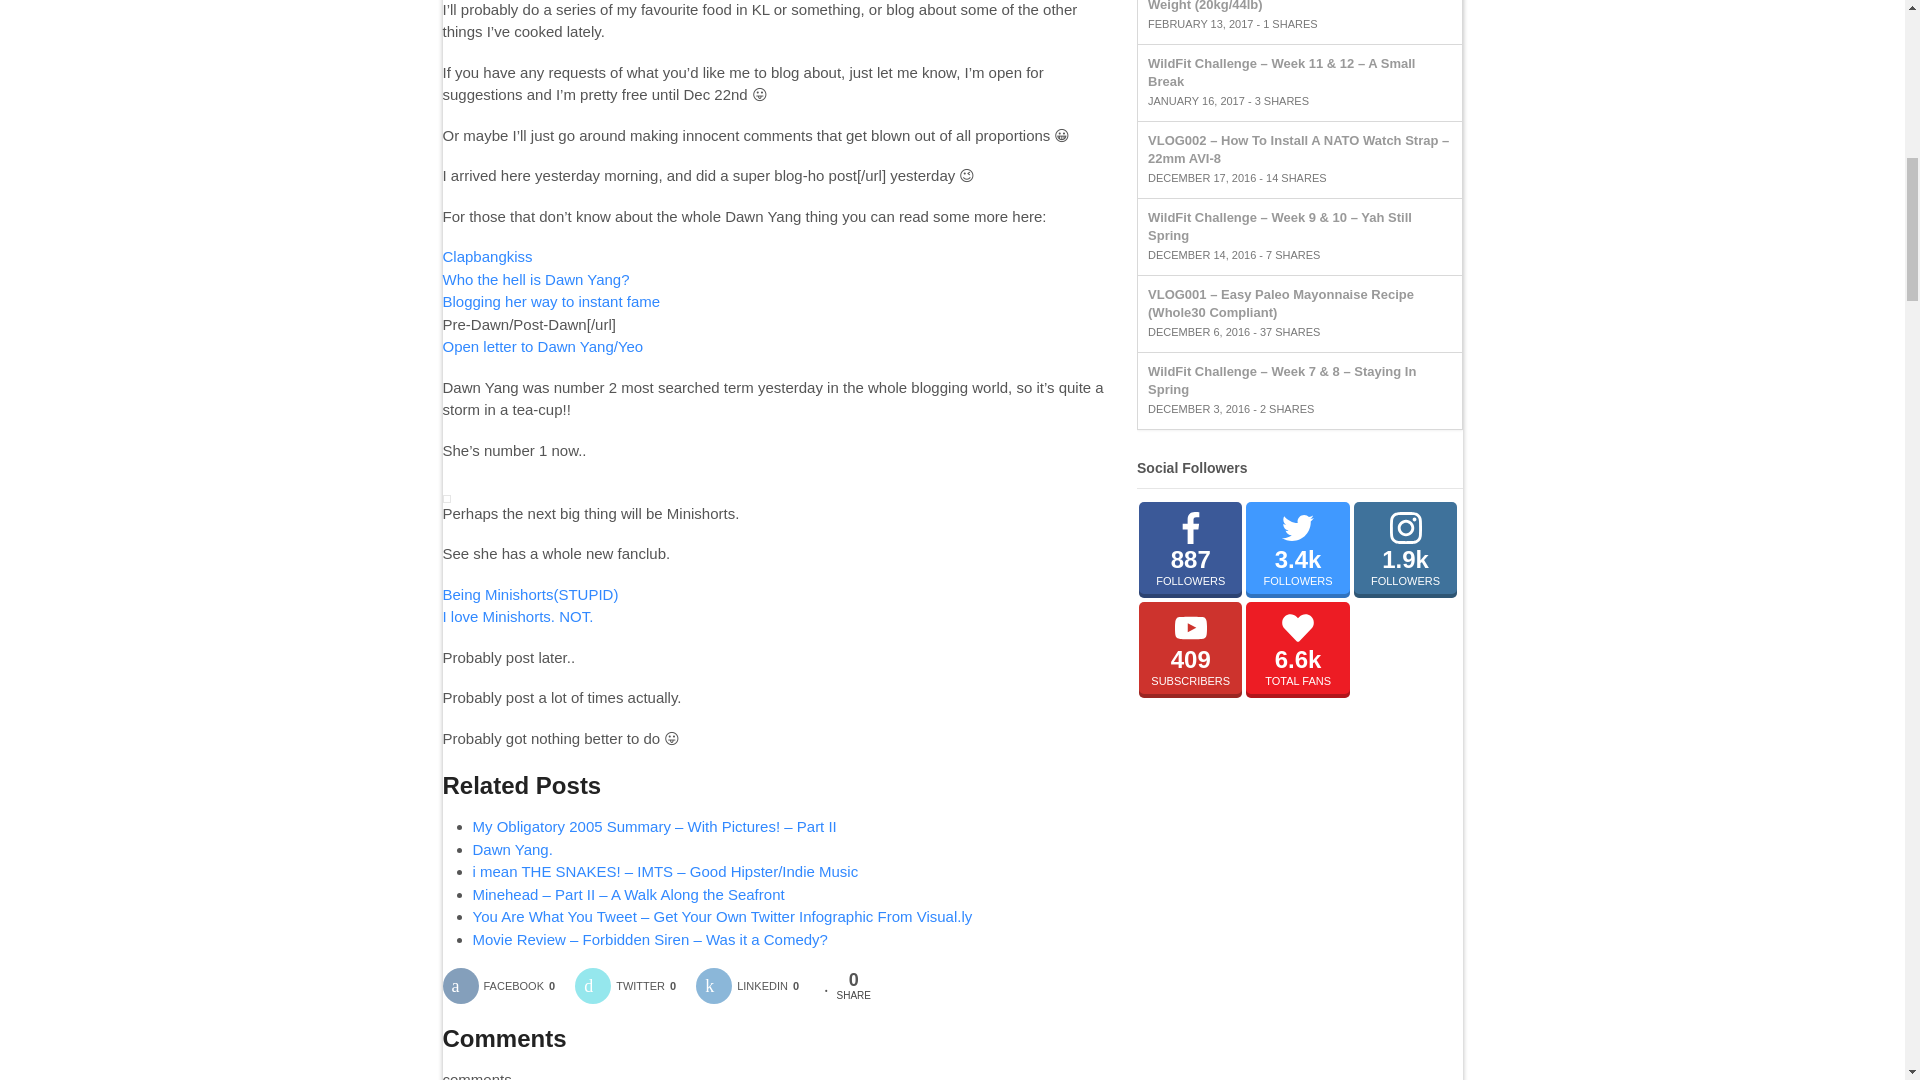  Describe the element at coordinates (506, 986) in the screenshot. I see `FACEBOOK0` at that location.